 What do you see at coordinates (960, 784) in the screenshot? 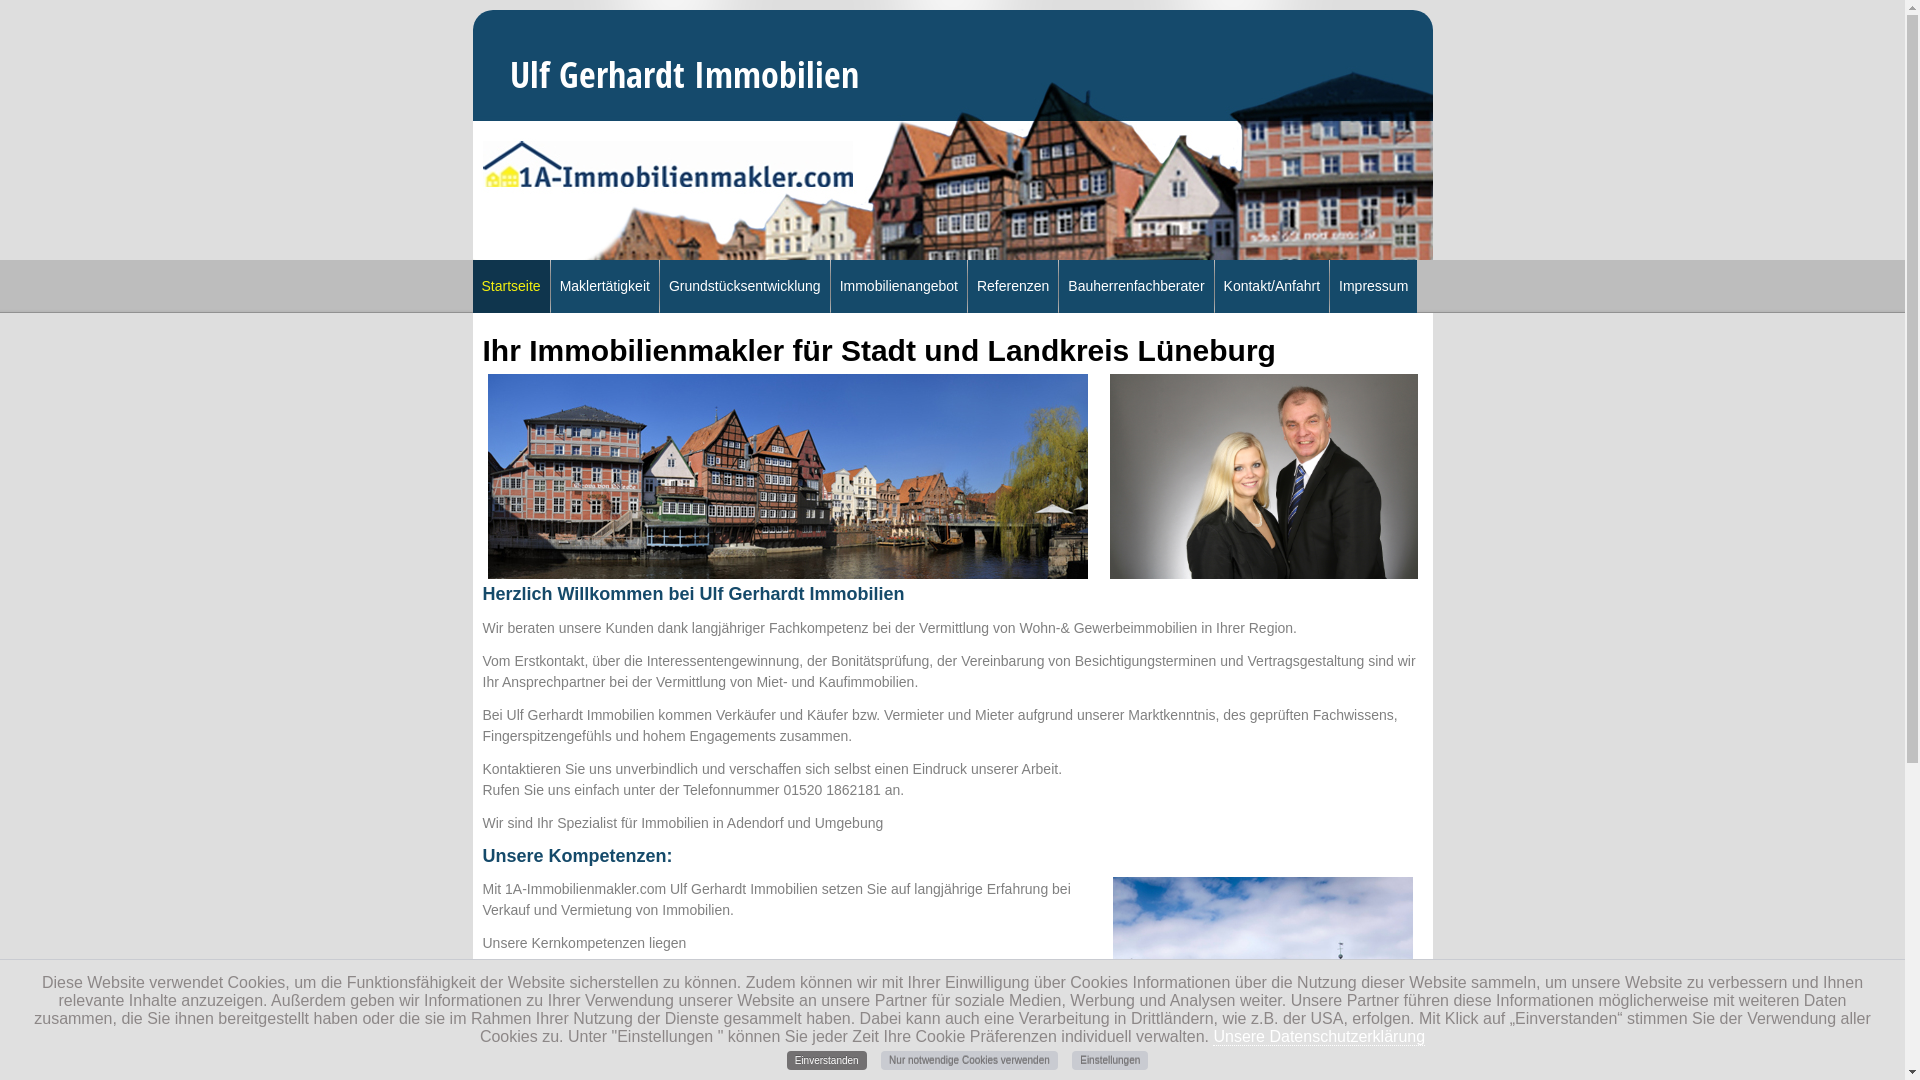
I see `Nur notwendige Cookies verwenden` at bounding box center [960, 784].